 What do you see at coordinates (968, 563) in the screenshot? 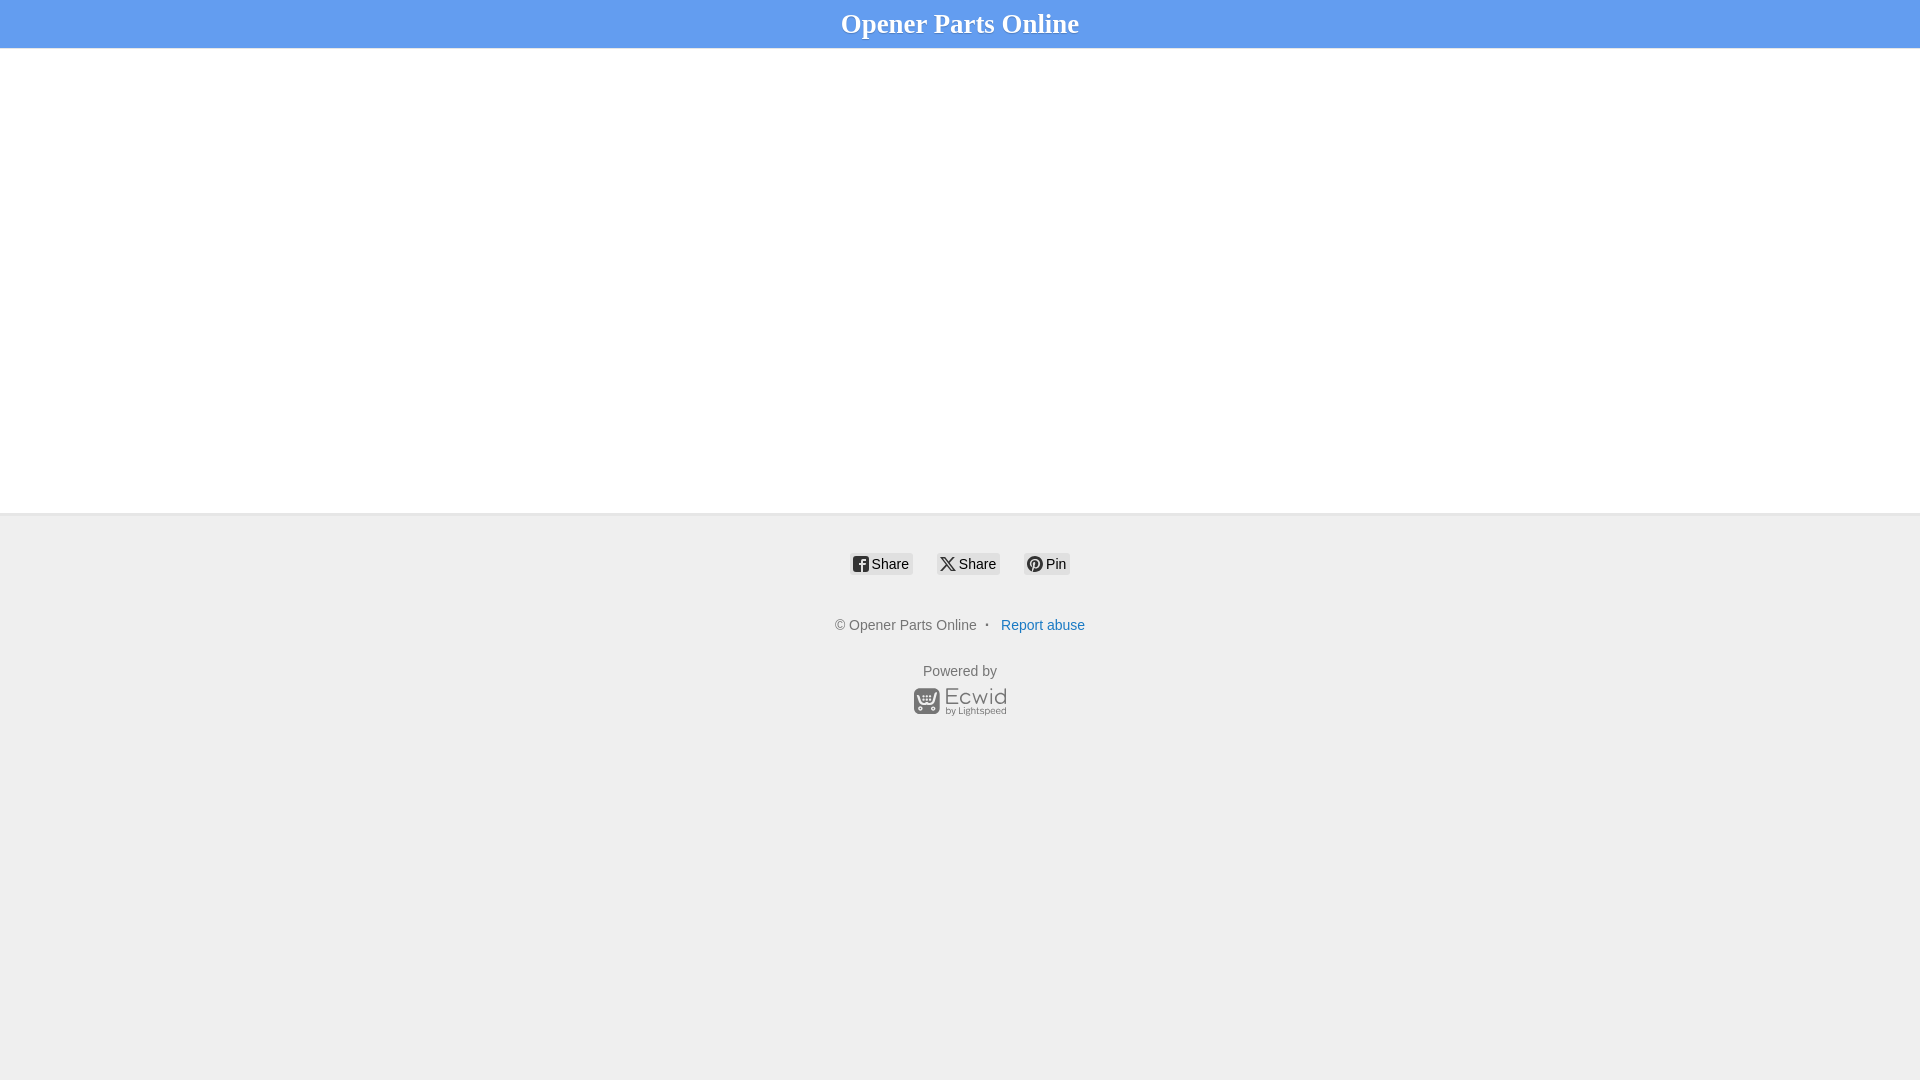
I see `Share` at bounding box center [968, 563].